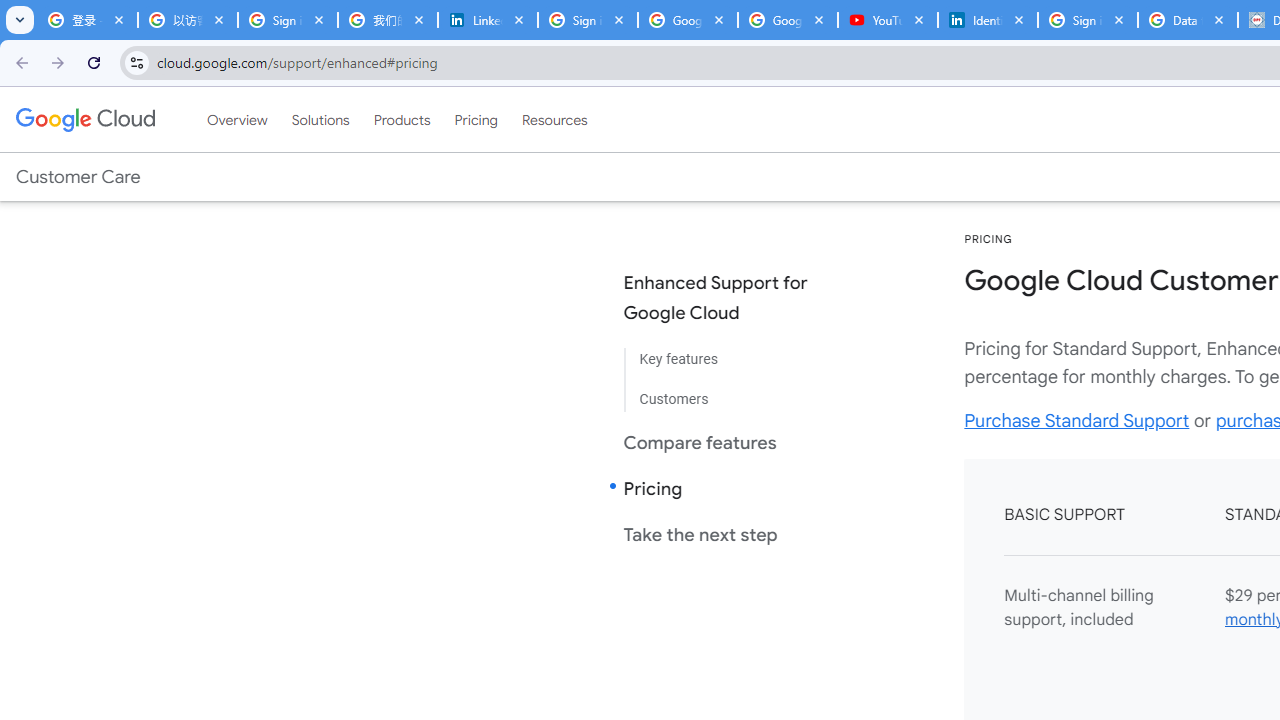 The height and width of the screenshot is (720, 1280). I want to click on Sign in - Google Accounts, so click(587, 20).